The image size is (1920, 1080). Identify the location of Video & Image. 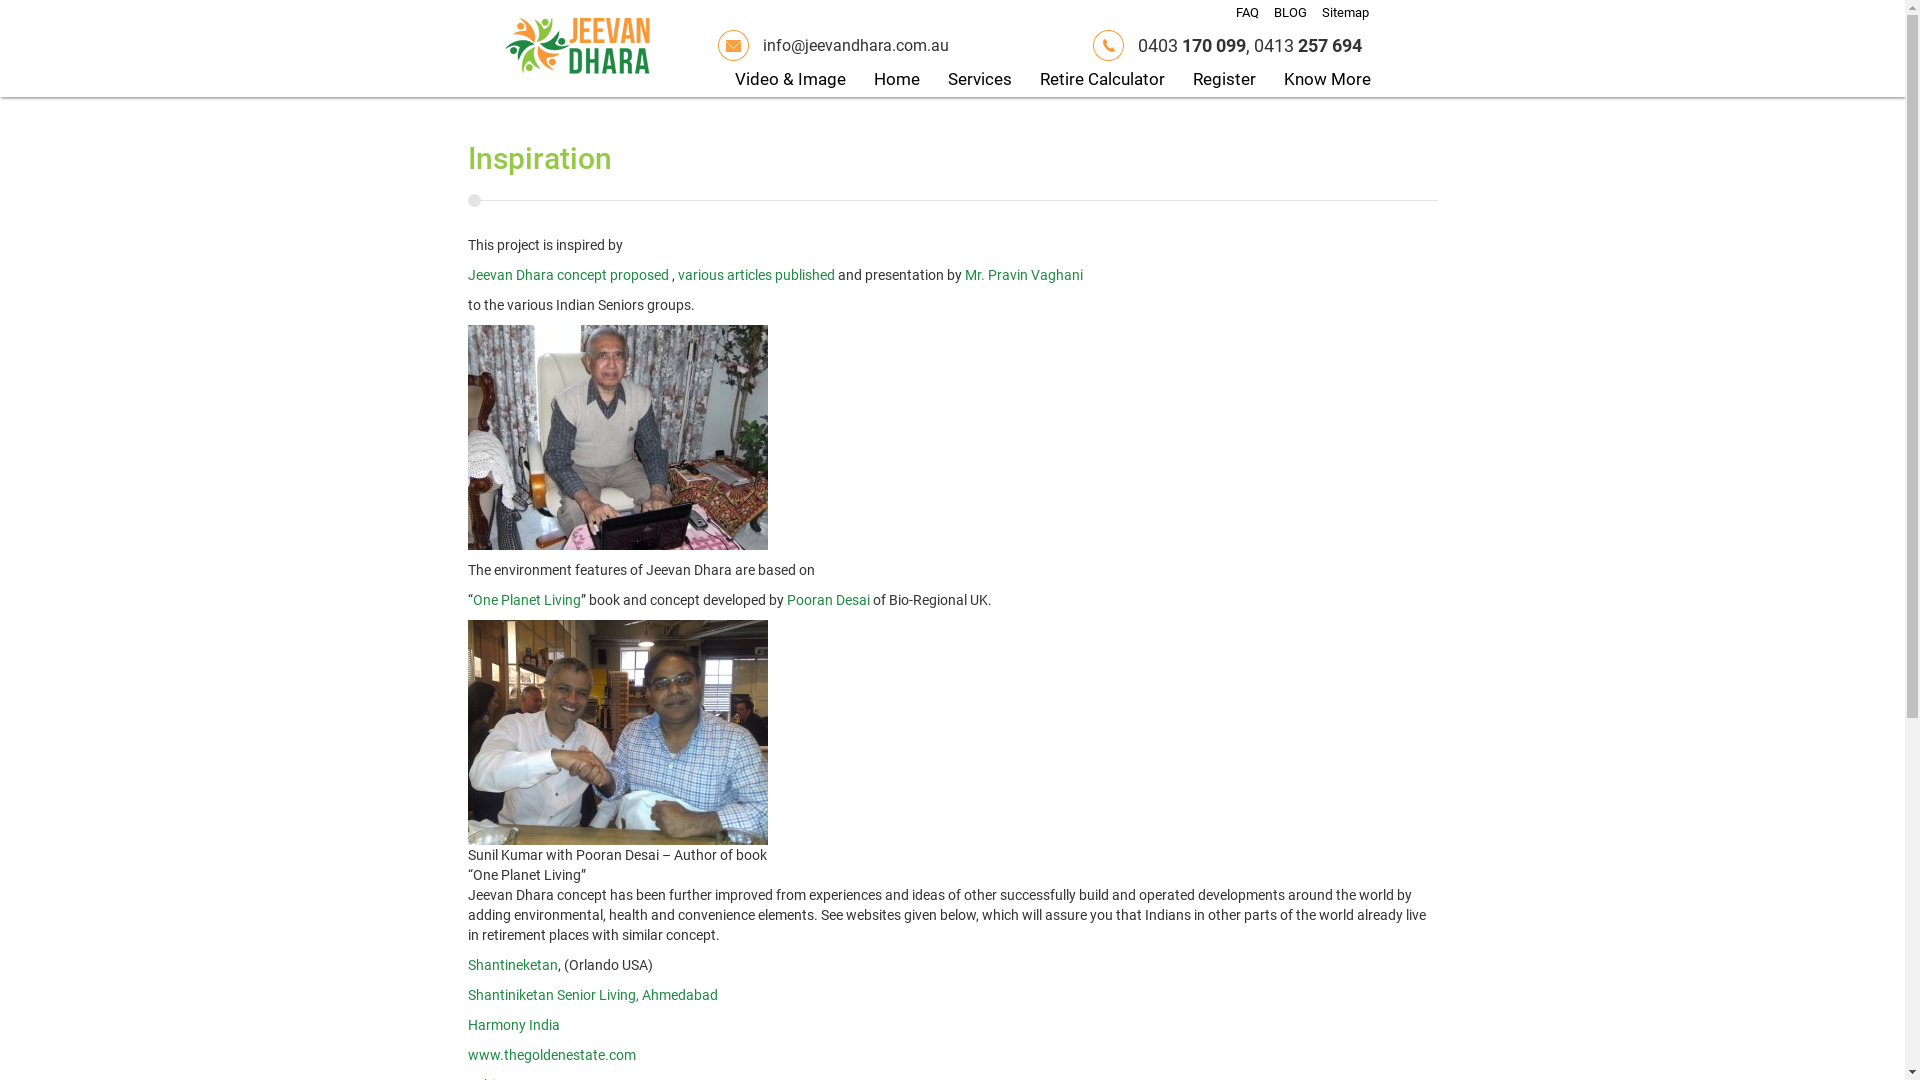
(790, 80).